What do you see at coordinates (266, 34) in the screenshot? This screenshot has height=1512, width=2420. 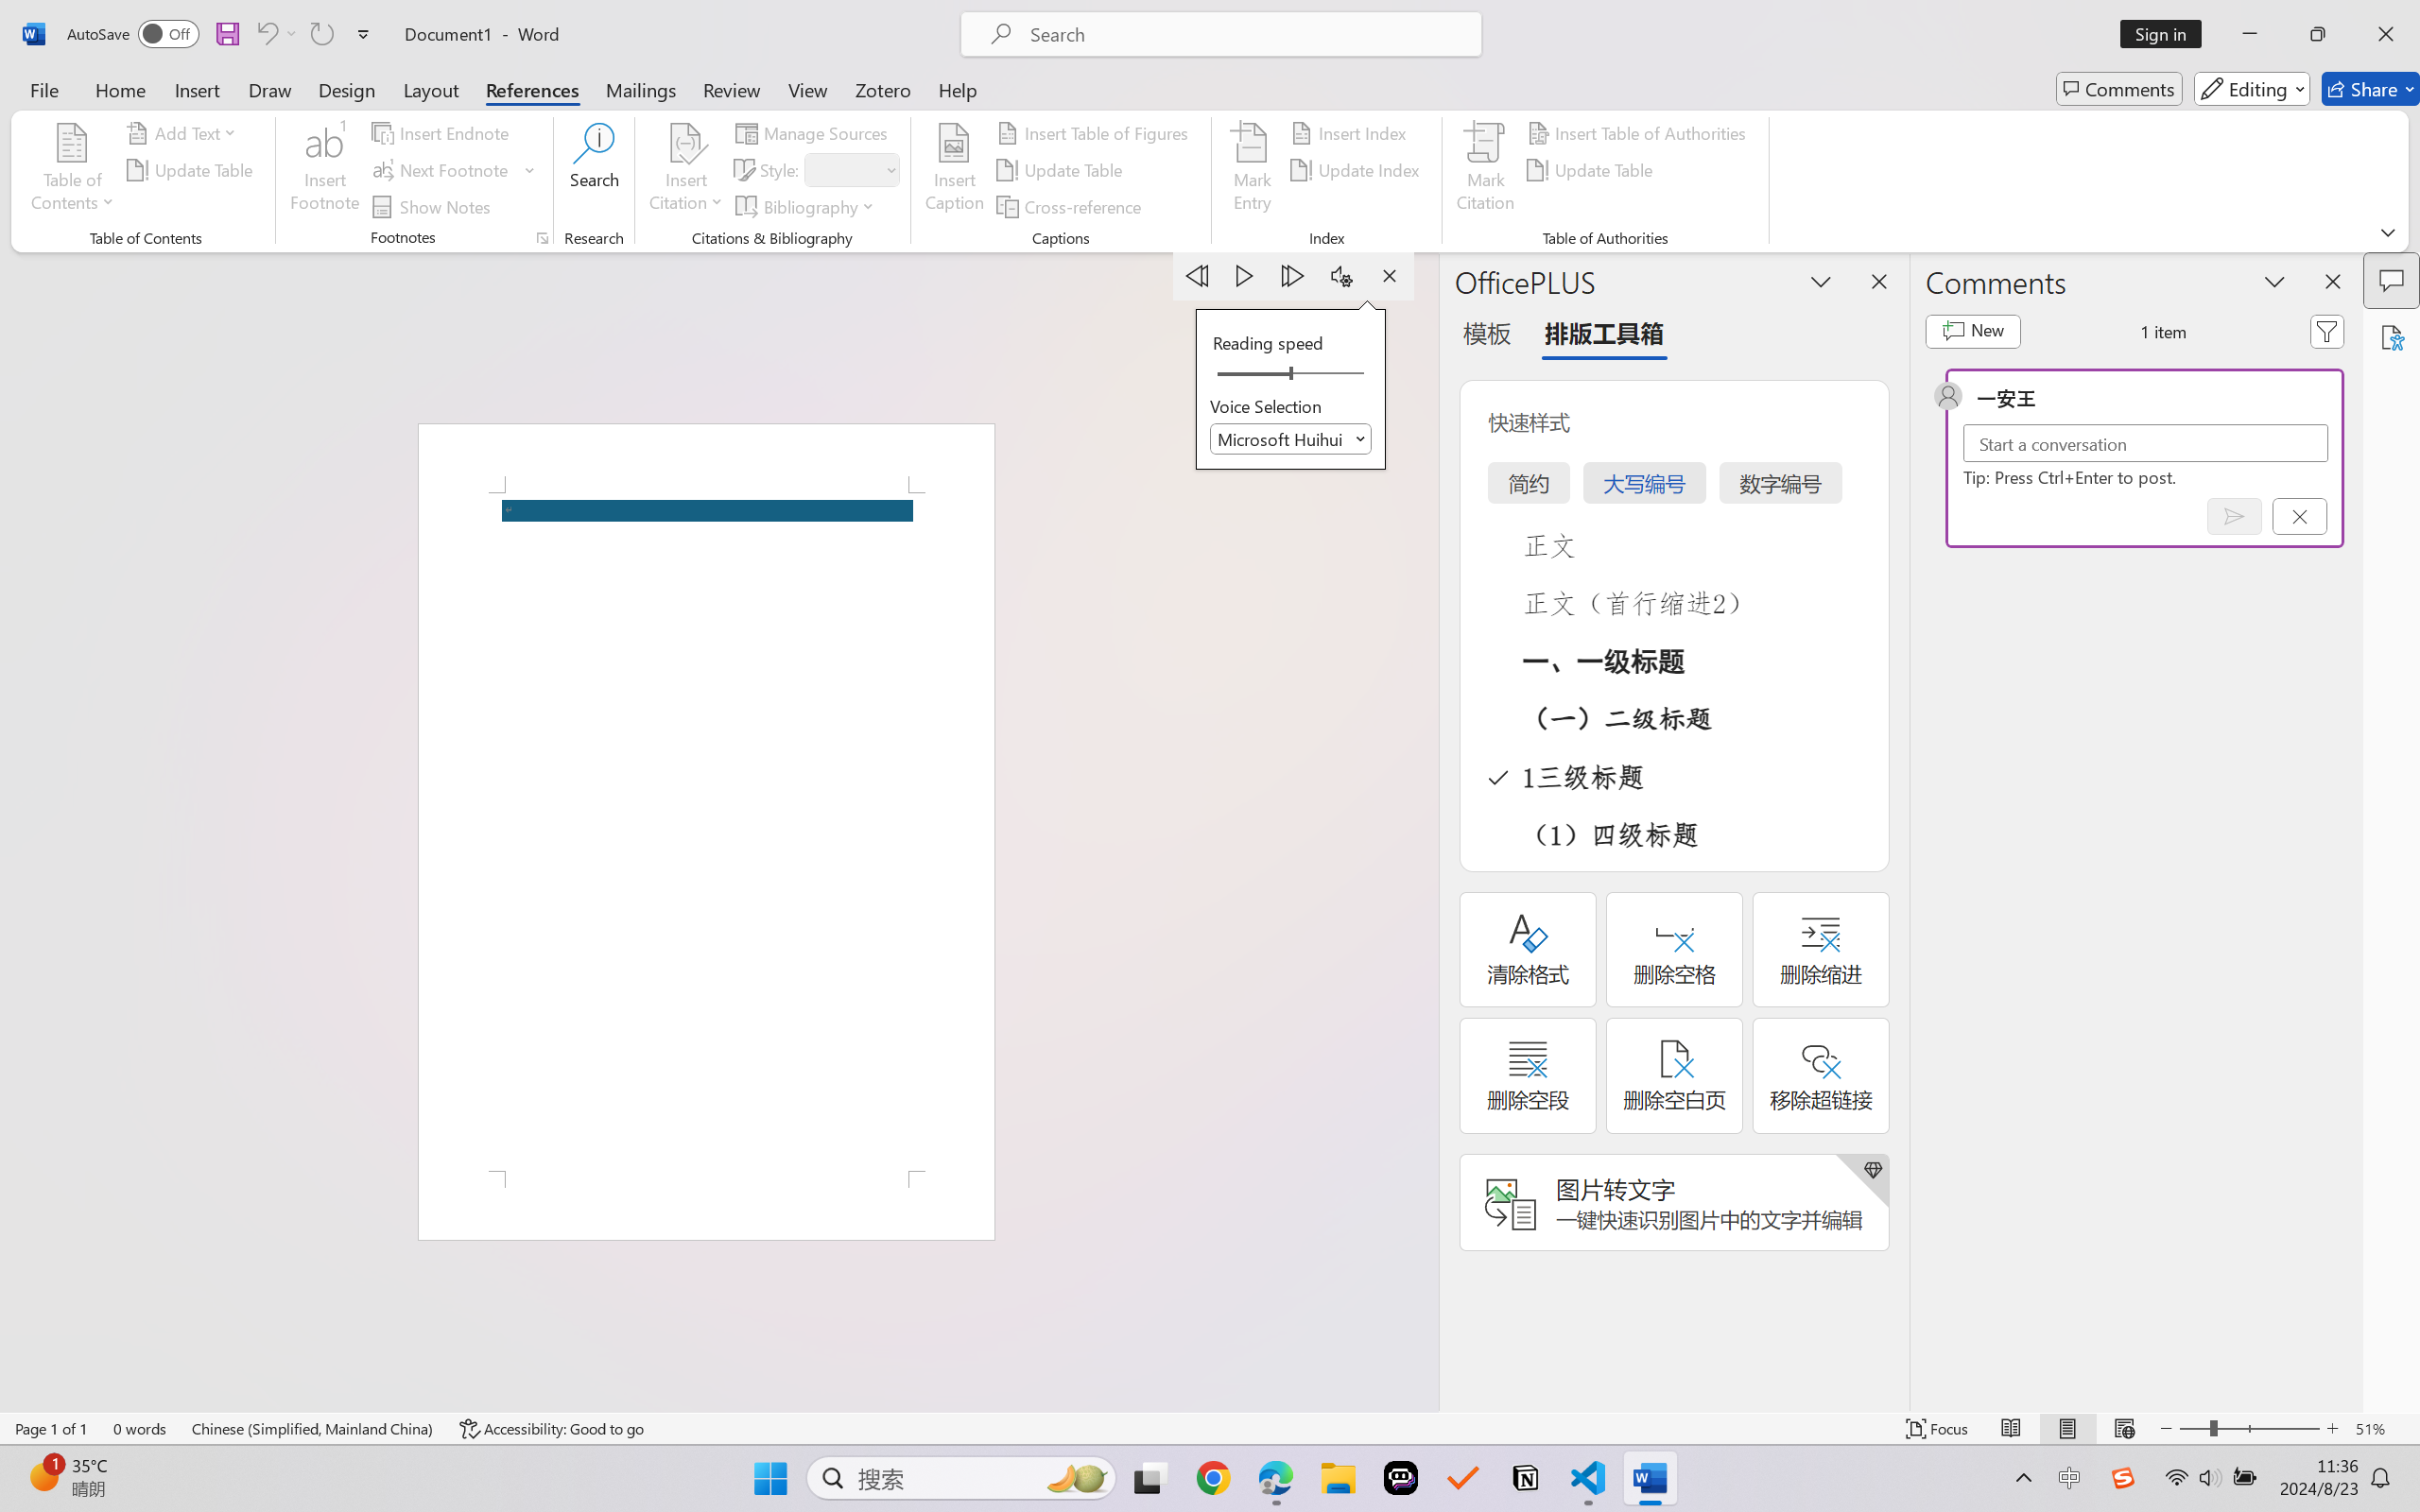 I see `Undo Apply Quick Style Set` at bounding box center [266, 34].